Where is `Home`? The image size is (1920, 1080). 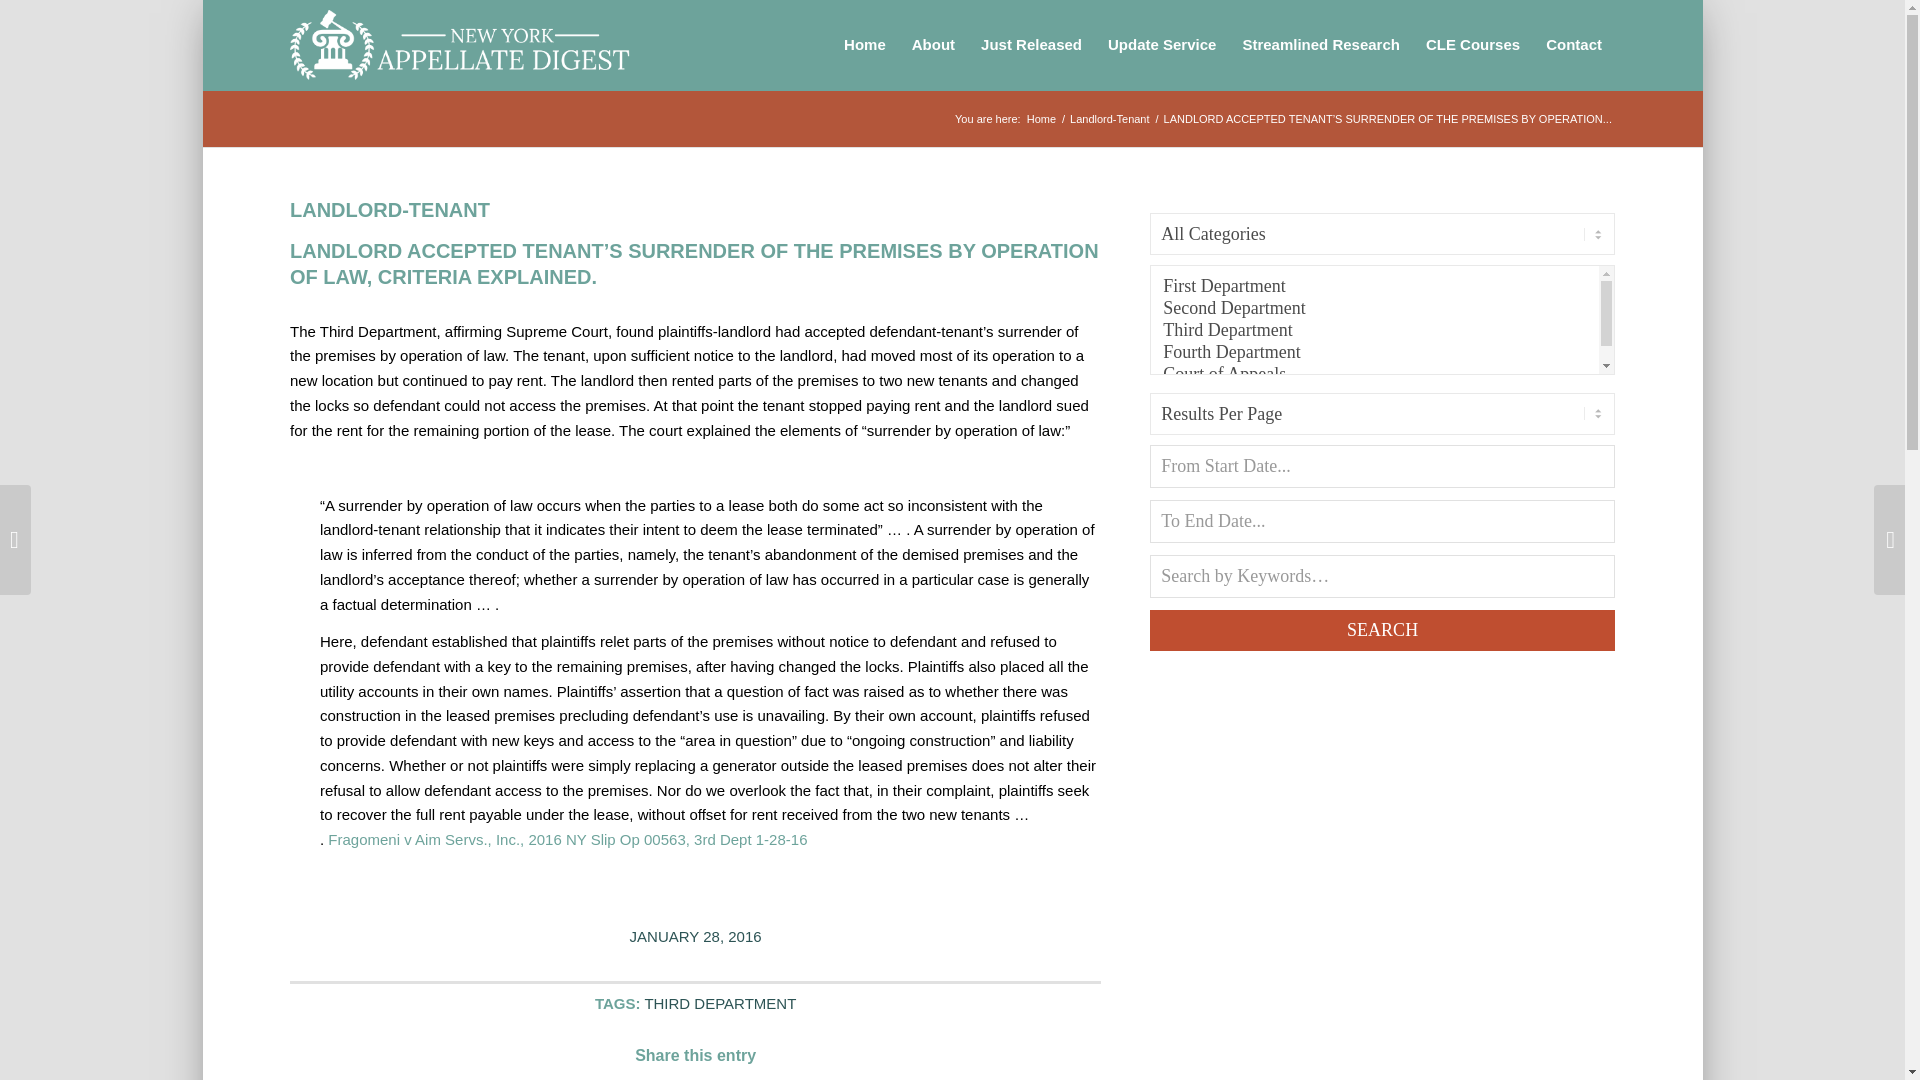 Home is located at coordinates (1041, 120).